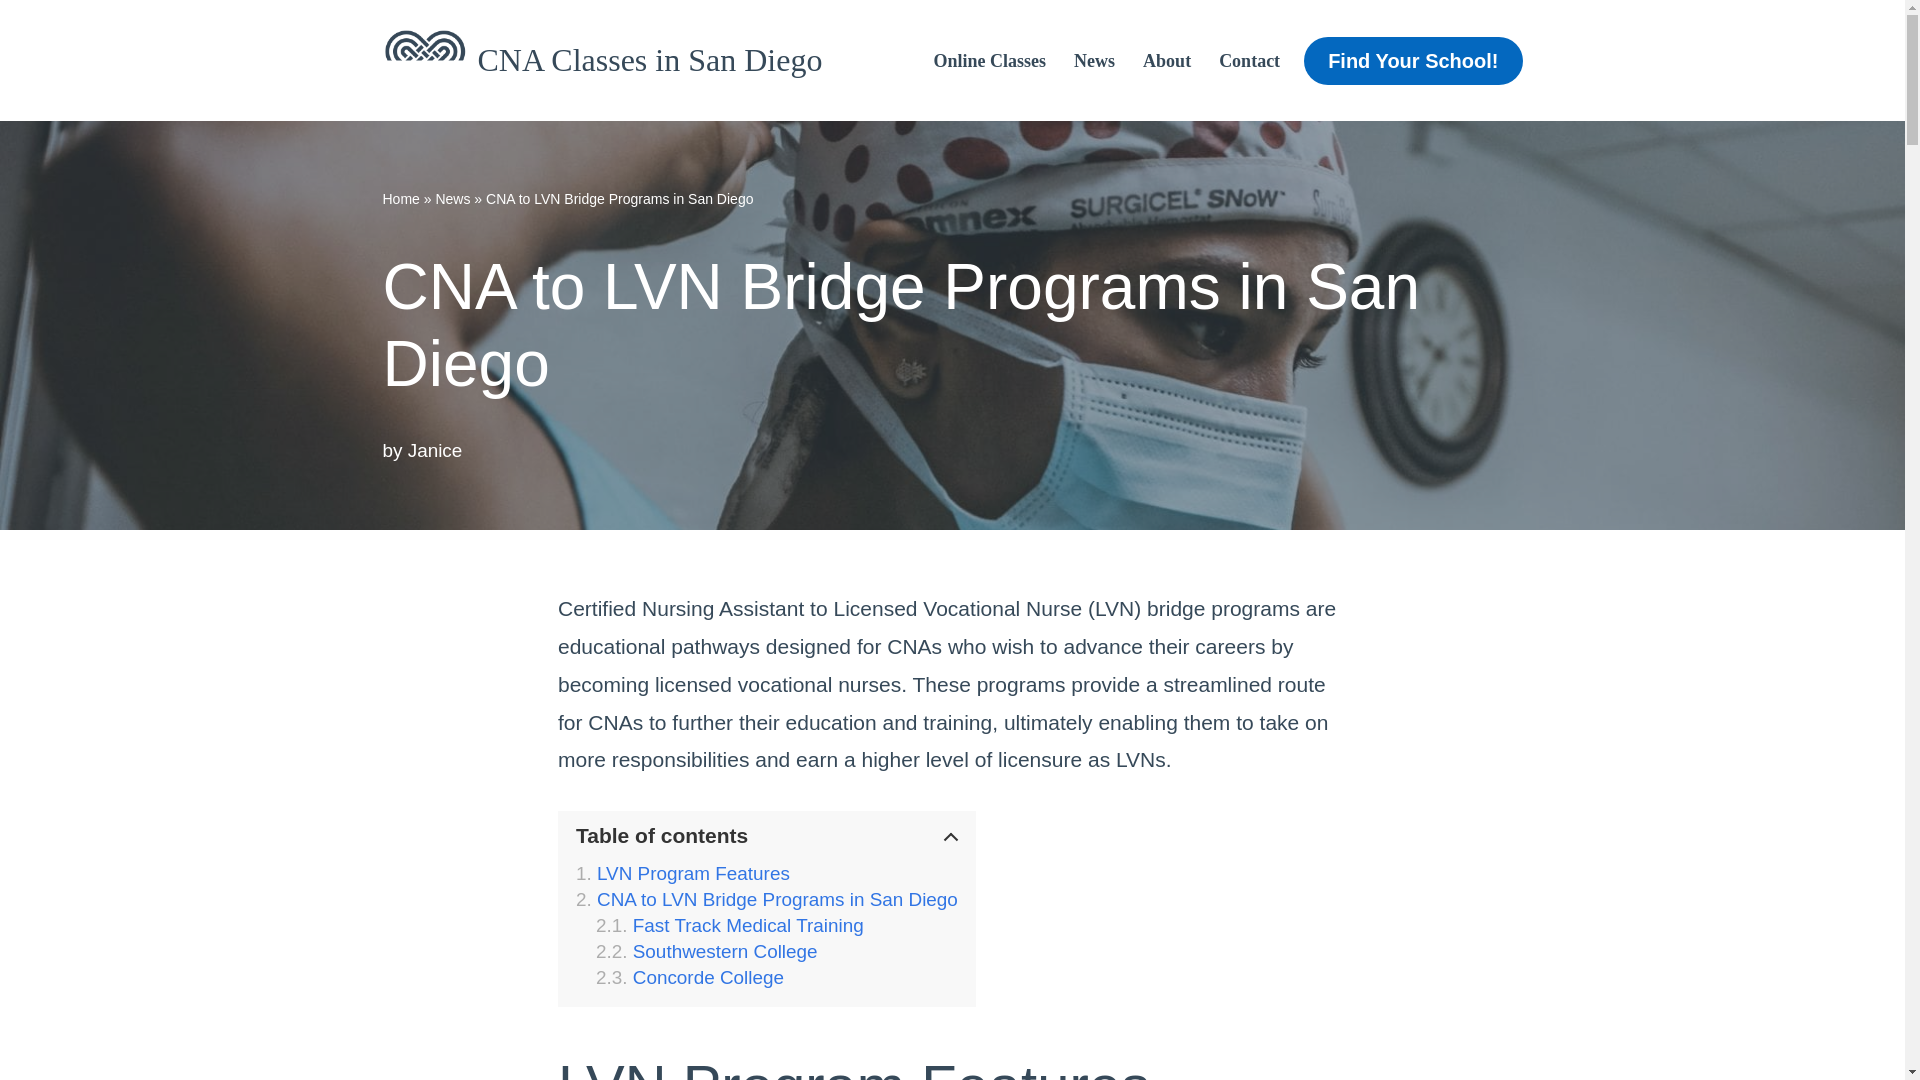 The height and width of the screenshot is (1080, 1920). Describe the element at coordinates (1412, 60) in the screenshot. I see `Find Your School!` at that location.